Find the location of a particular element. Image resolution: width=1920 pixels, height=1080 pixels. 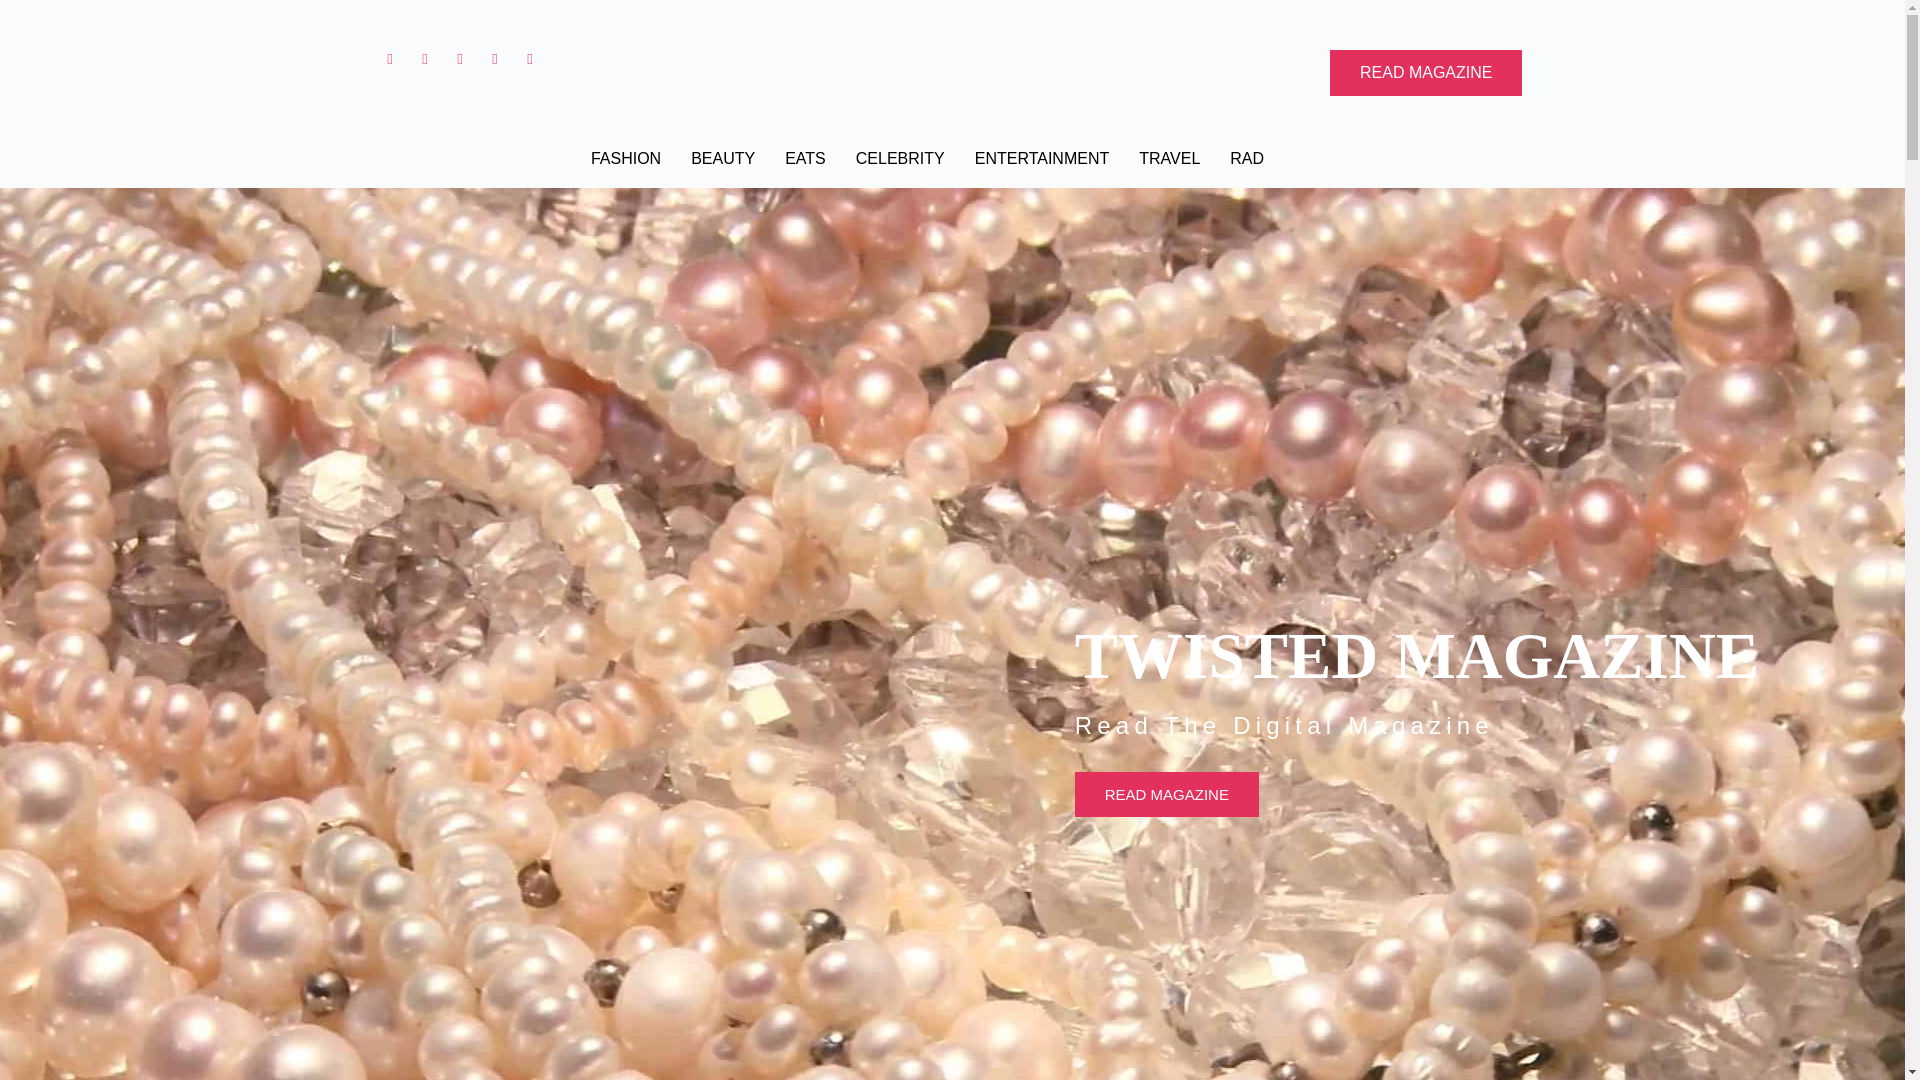

EATS is located at coordinates (805, 158).